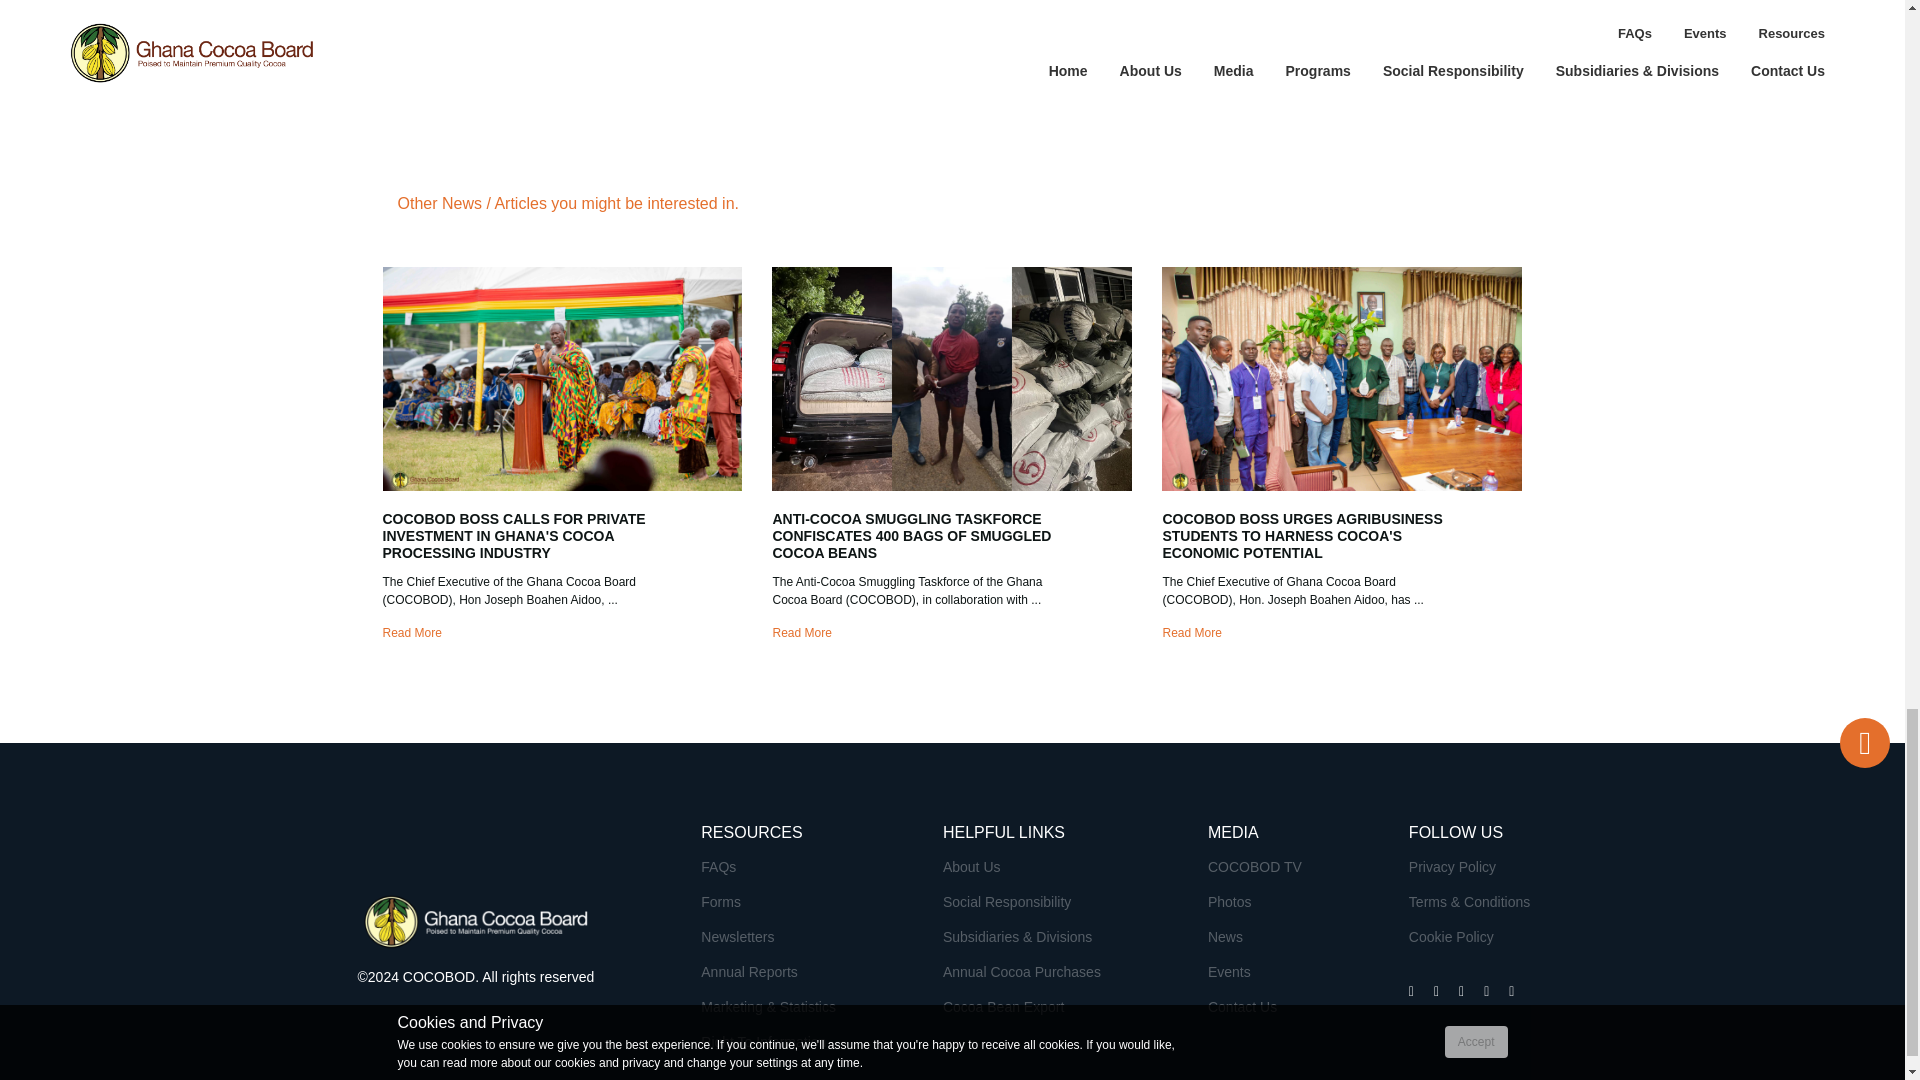  I want to click on Read More, so click(412, 633).